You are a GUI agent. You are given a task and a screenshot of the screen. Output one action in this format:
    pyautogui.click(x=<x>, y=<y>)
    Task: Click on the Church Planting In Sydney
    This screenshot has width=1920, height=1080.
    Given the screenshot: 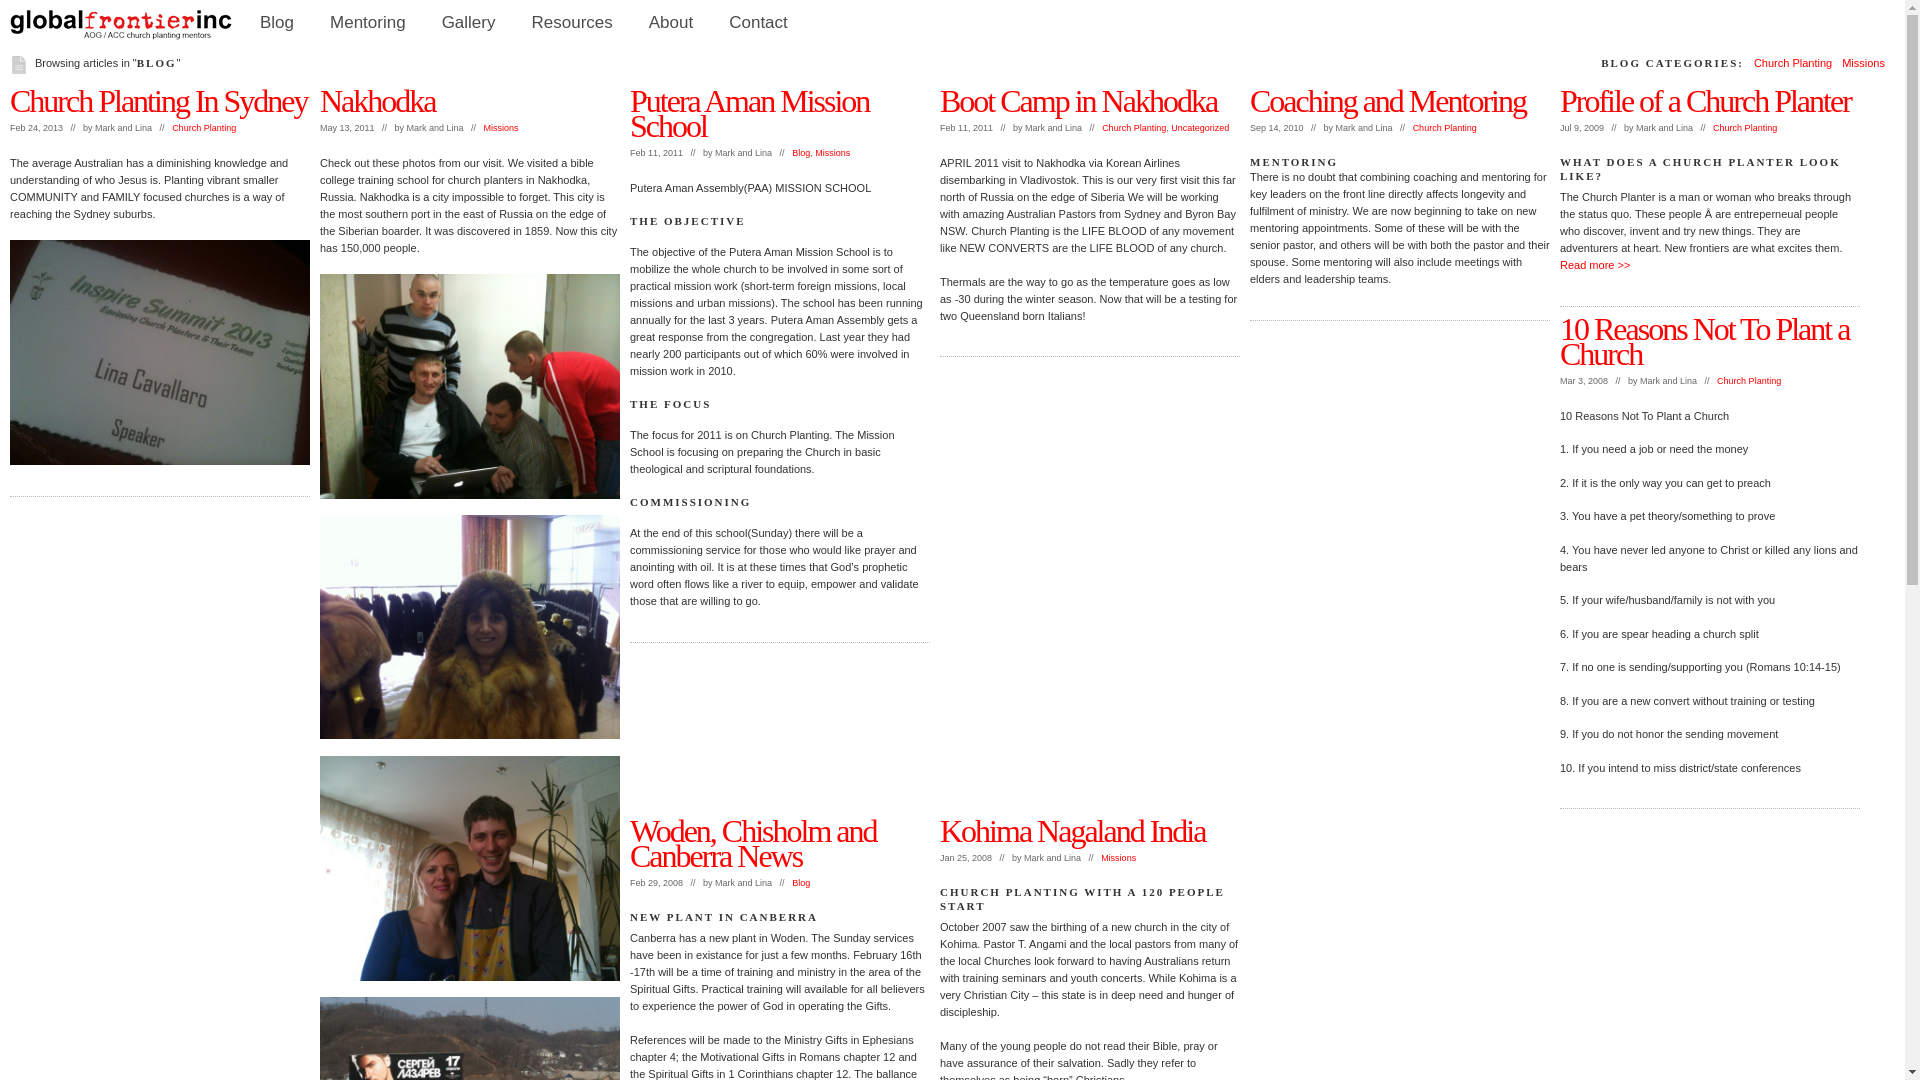 What is the action you would take?
    pyautogui.click(x=159, y=101)
    